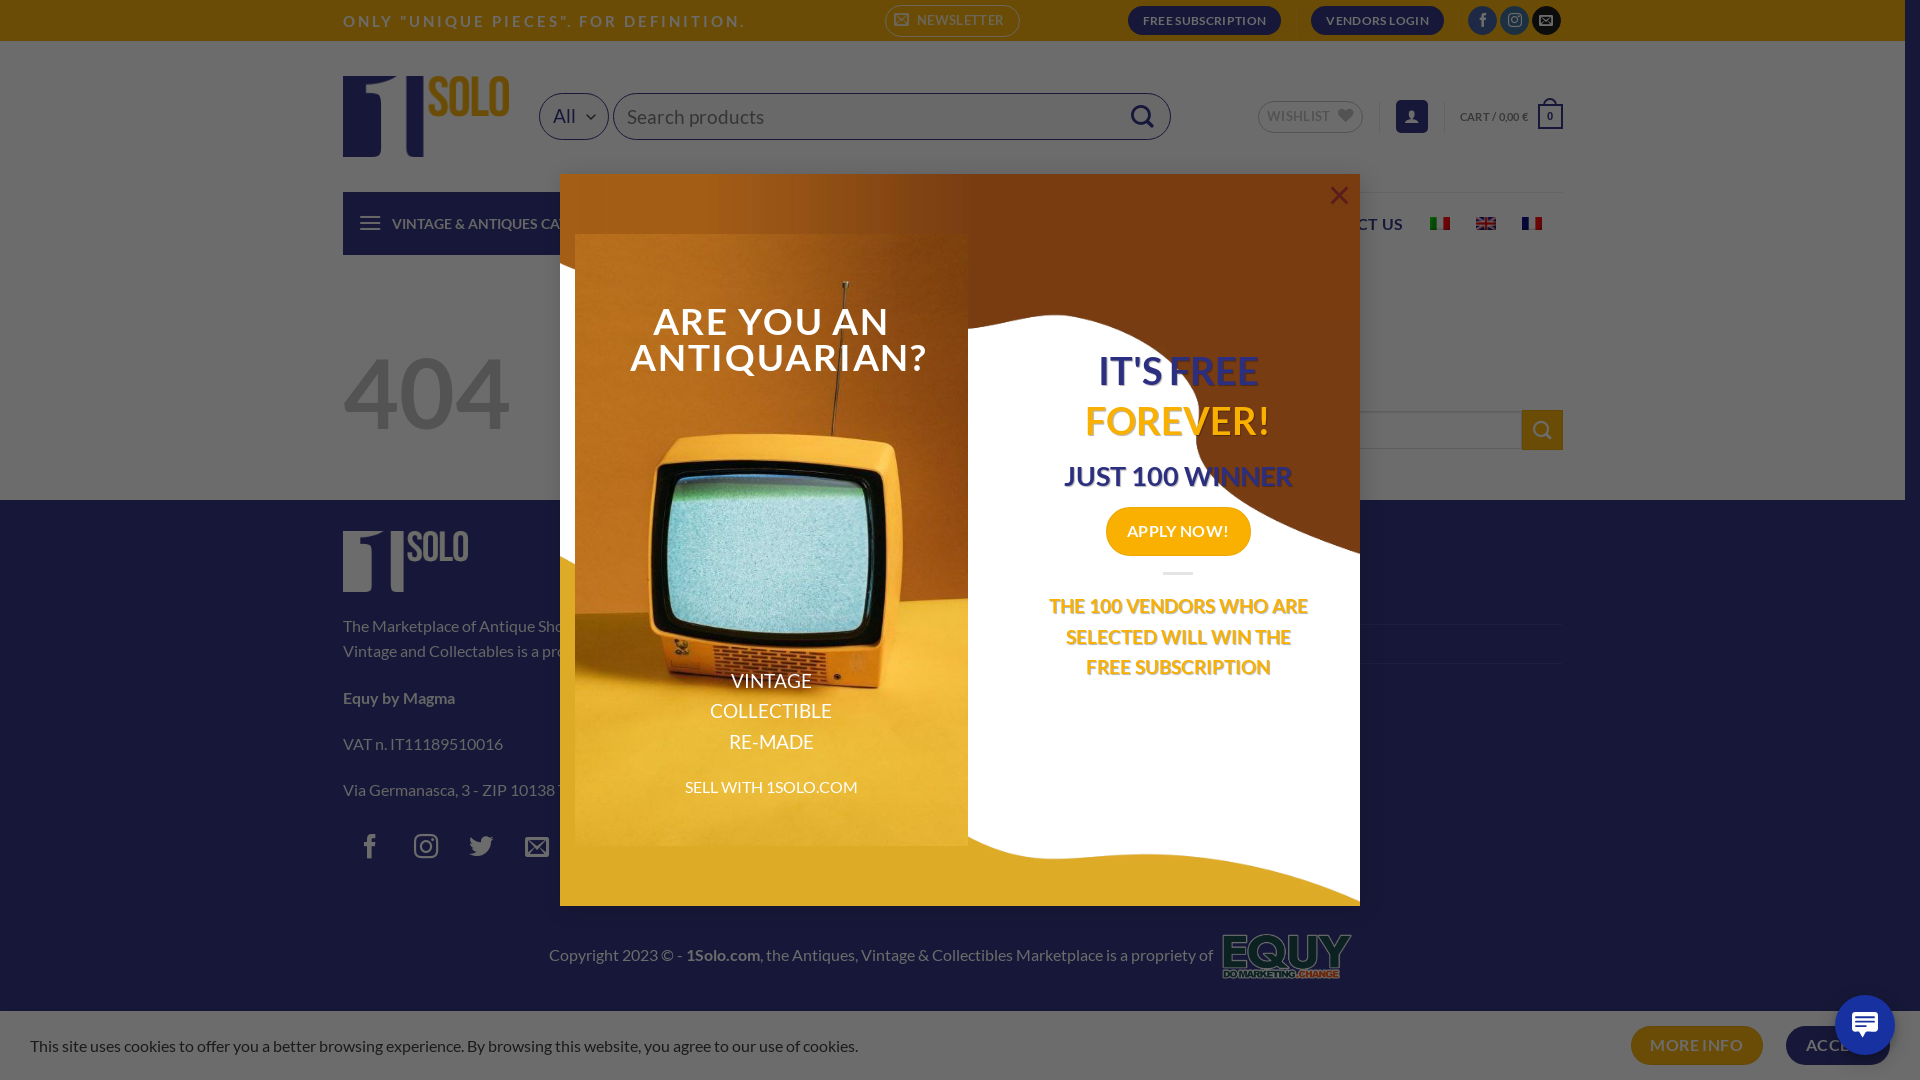  What do you see at coordinates (1377, 21) in the screenshot?
I see `VENDORS LOGIN` at bounding box center [1377, 21].